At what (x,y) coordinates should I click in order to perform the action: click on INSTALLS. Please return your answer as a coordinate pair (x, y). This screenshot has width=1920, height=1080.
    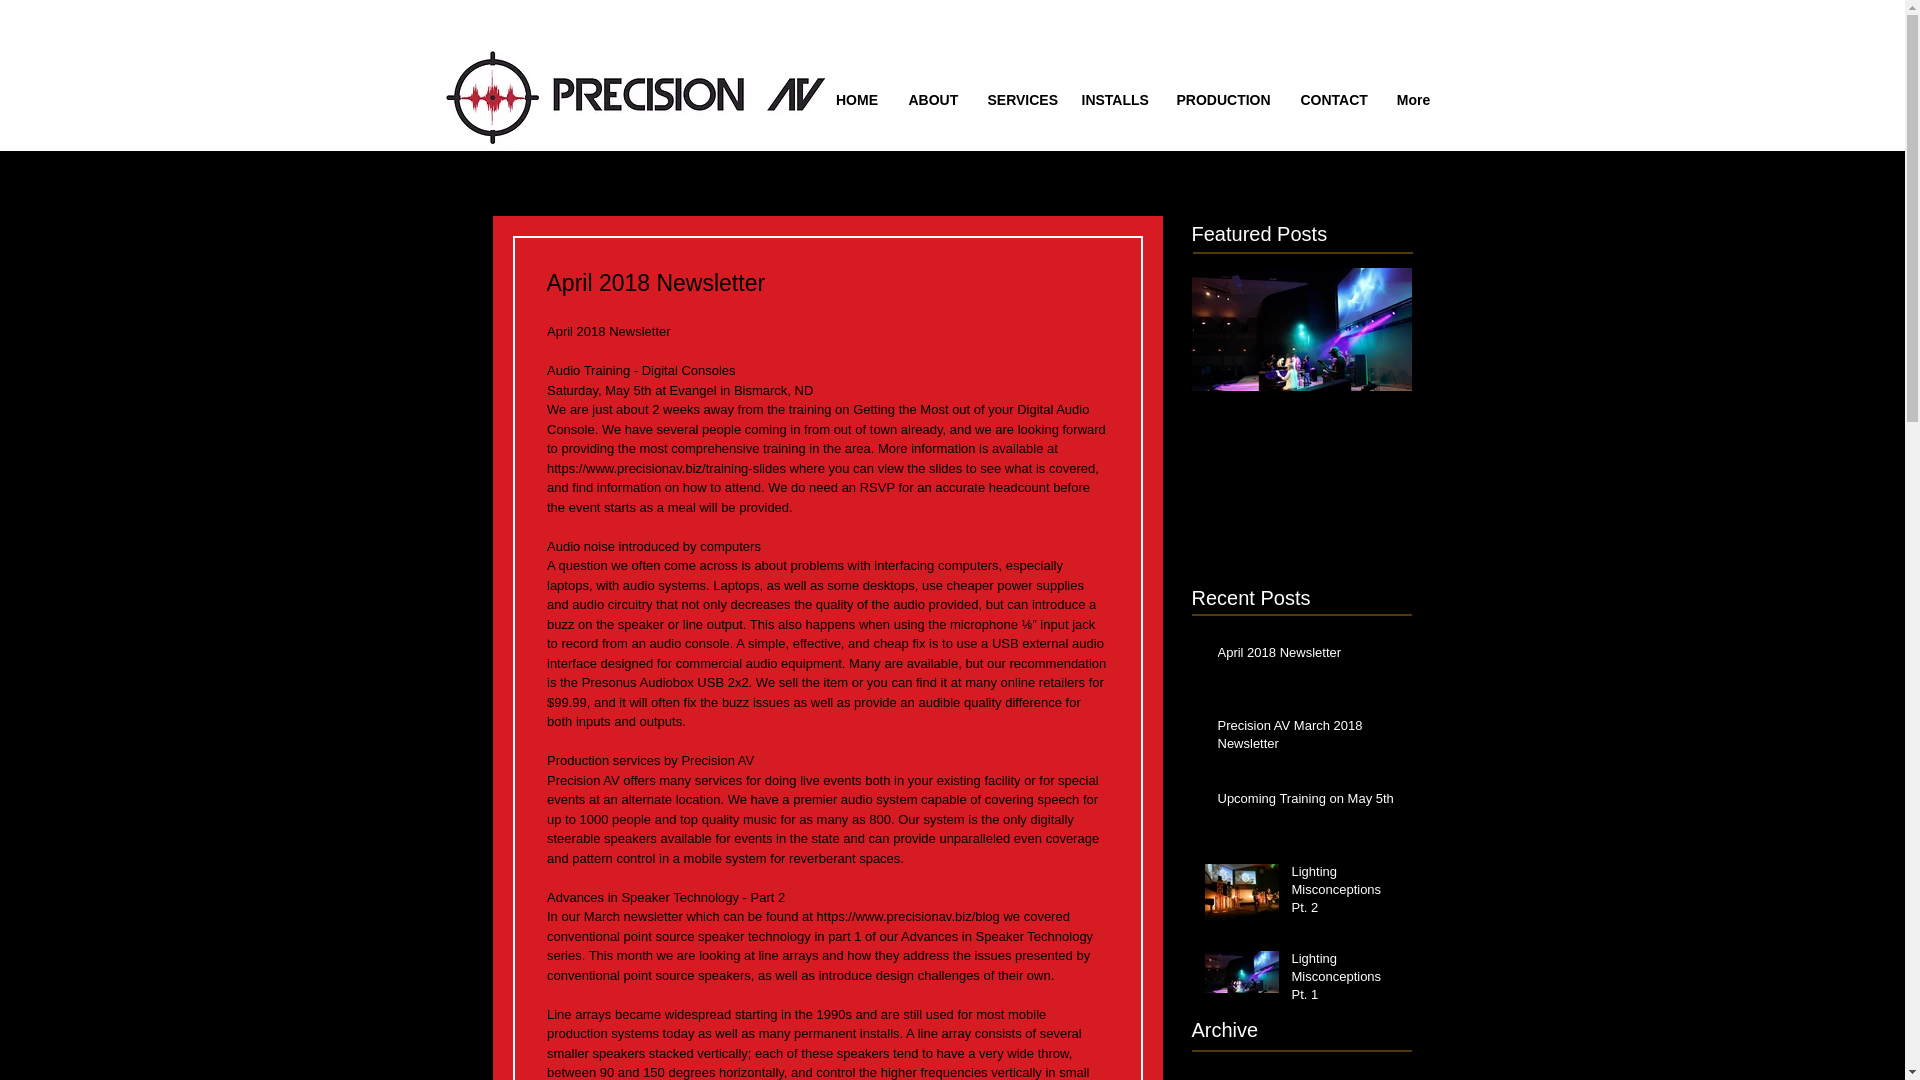
    Looking at the image, I should click on (1113, 100).